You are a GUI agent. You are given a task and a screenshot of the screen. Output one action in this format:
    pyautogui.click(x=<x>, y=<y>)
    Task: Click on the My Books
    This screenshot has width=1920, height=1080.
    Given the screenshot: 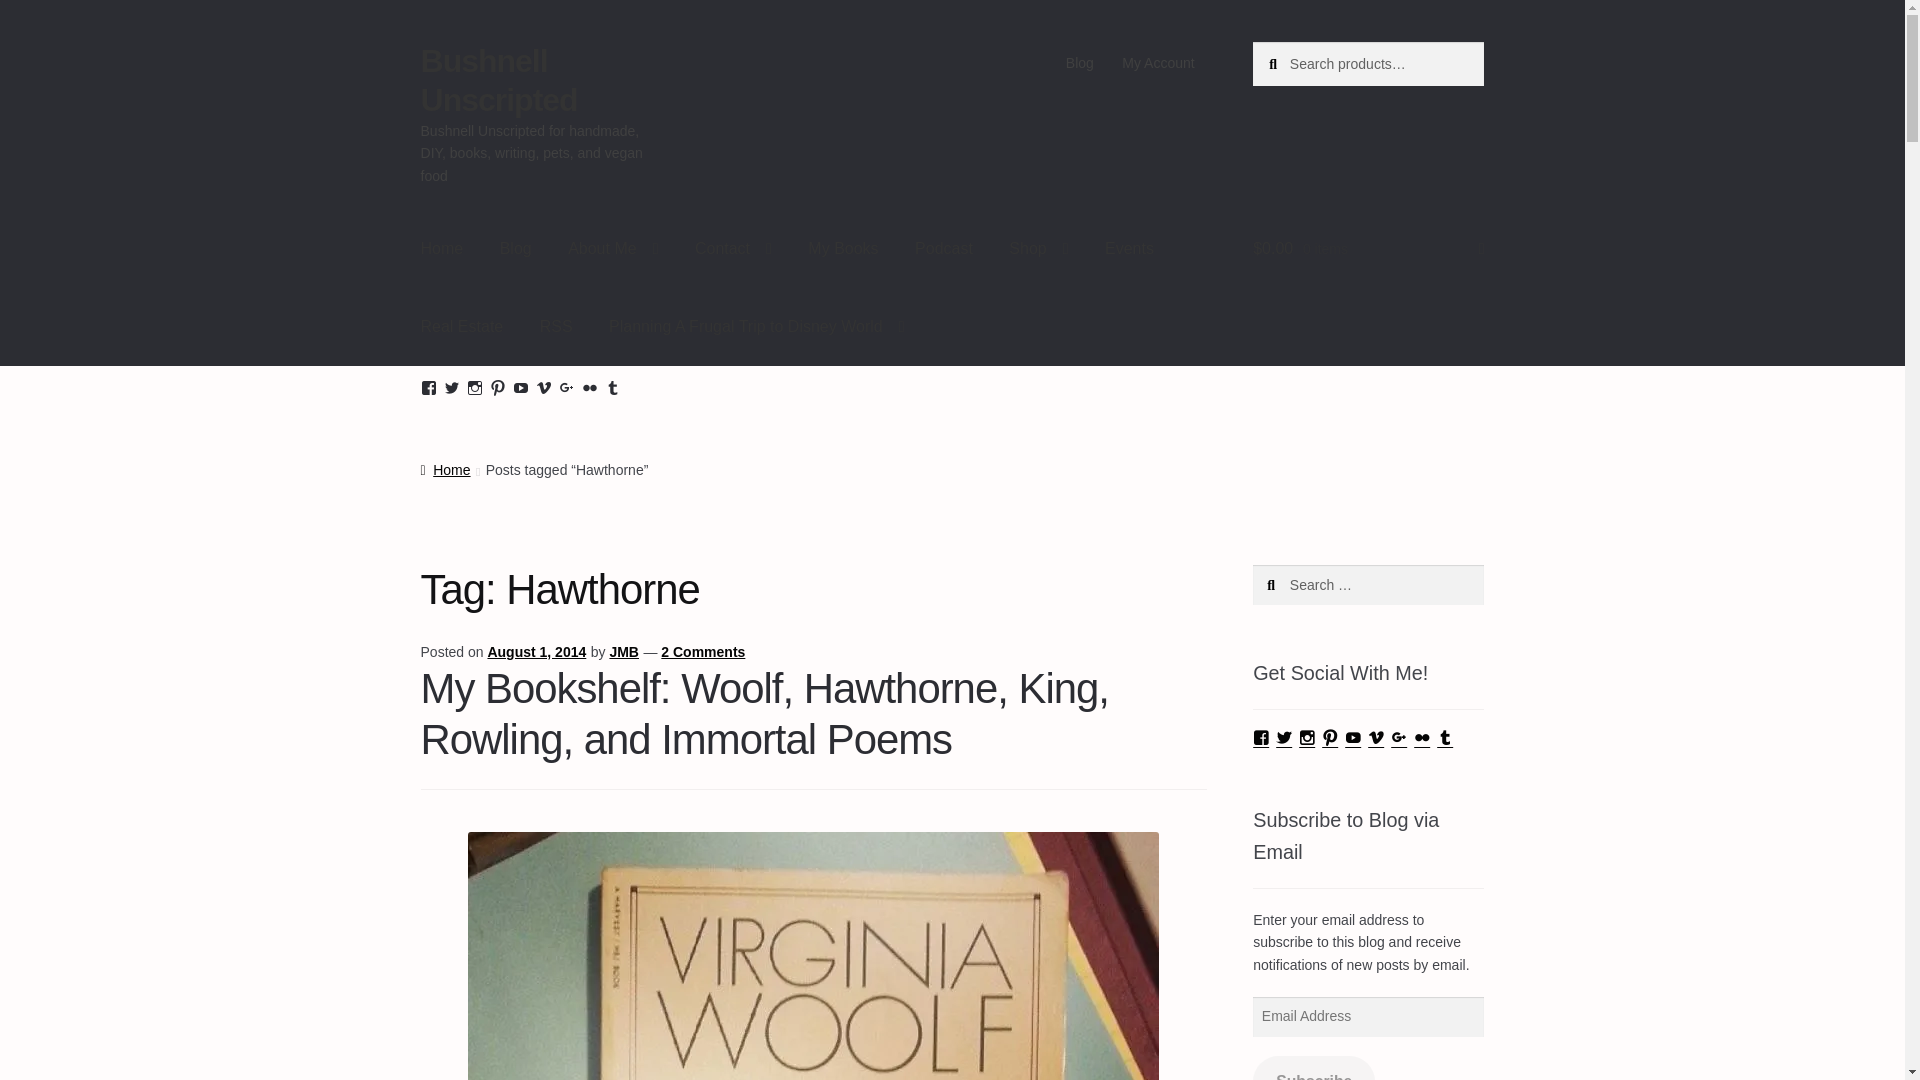 What is the action you would take?
    pyautogui.click(x=842, y=248)
    